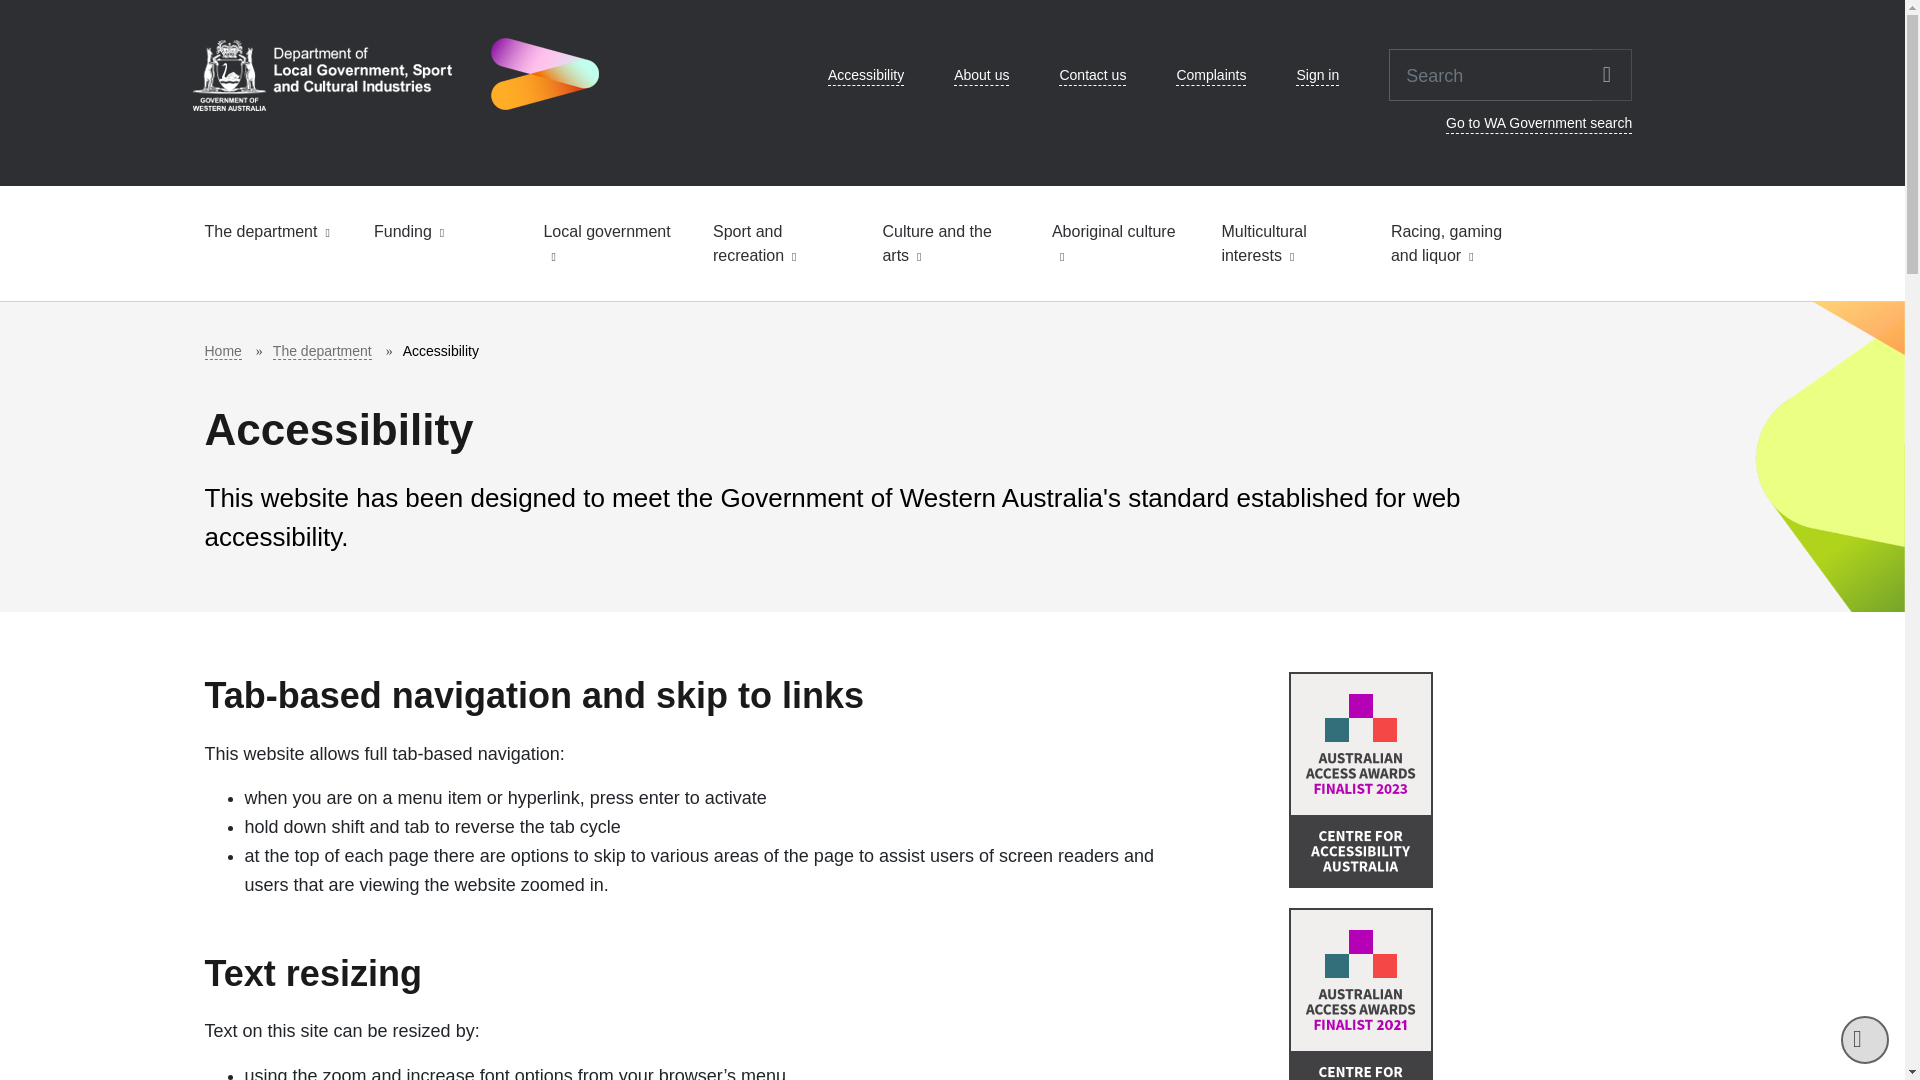 The width and height of the screenshot is (1920, 1080). Describe the element at coordinates (394, 74) in the screenshot. I see `Go to the dlgsc.gov.au homepage` at that location.